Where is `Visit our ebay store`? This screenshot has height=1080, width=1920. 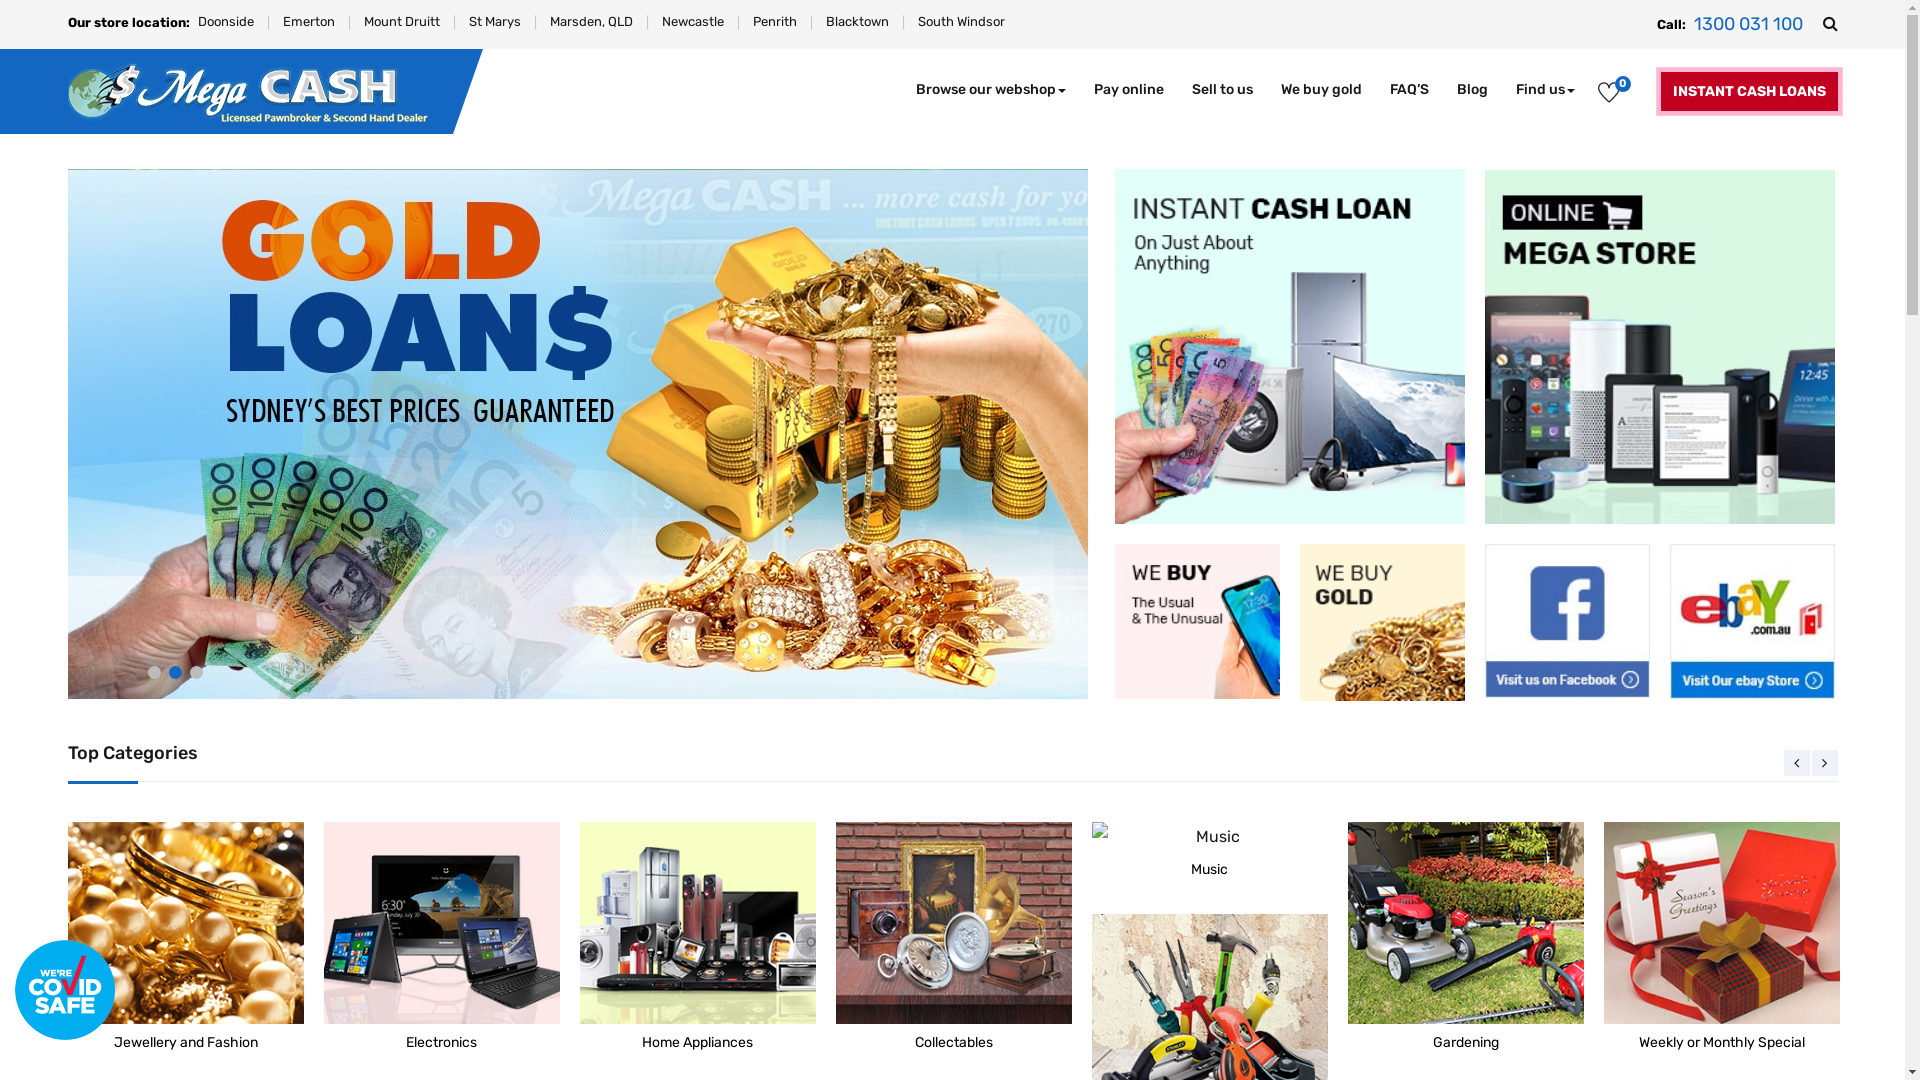
Visit our ebay store is located at coordinates (1752, 622).